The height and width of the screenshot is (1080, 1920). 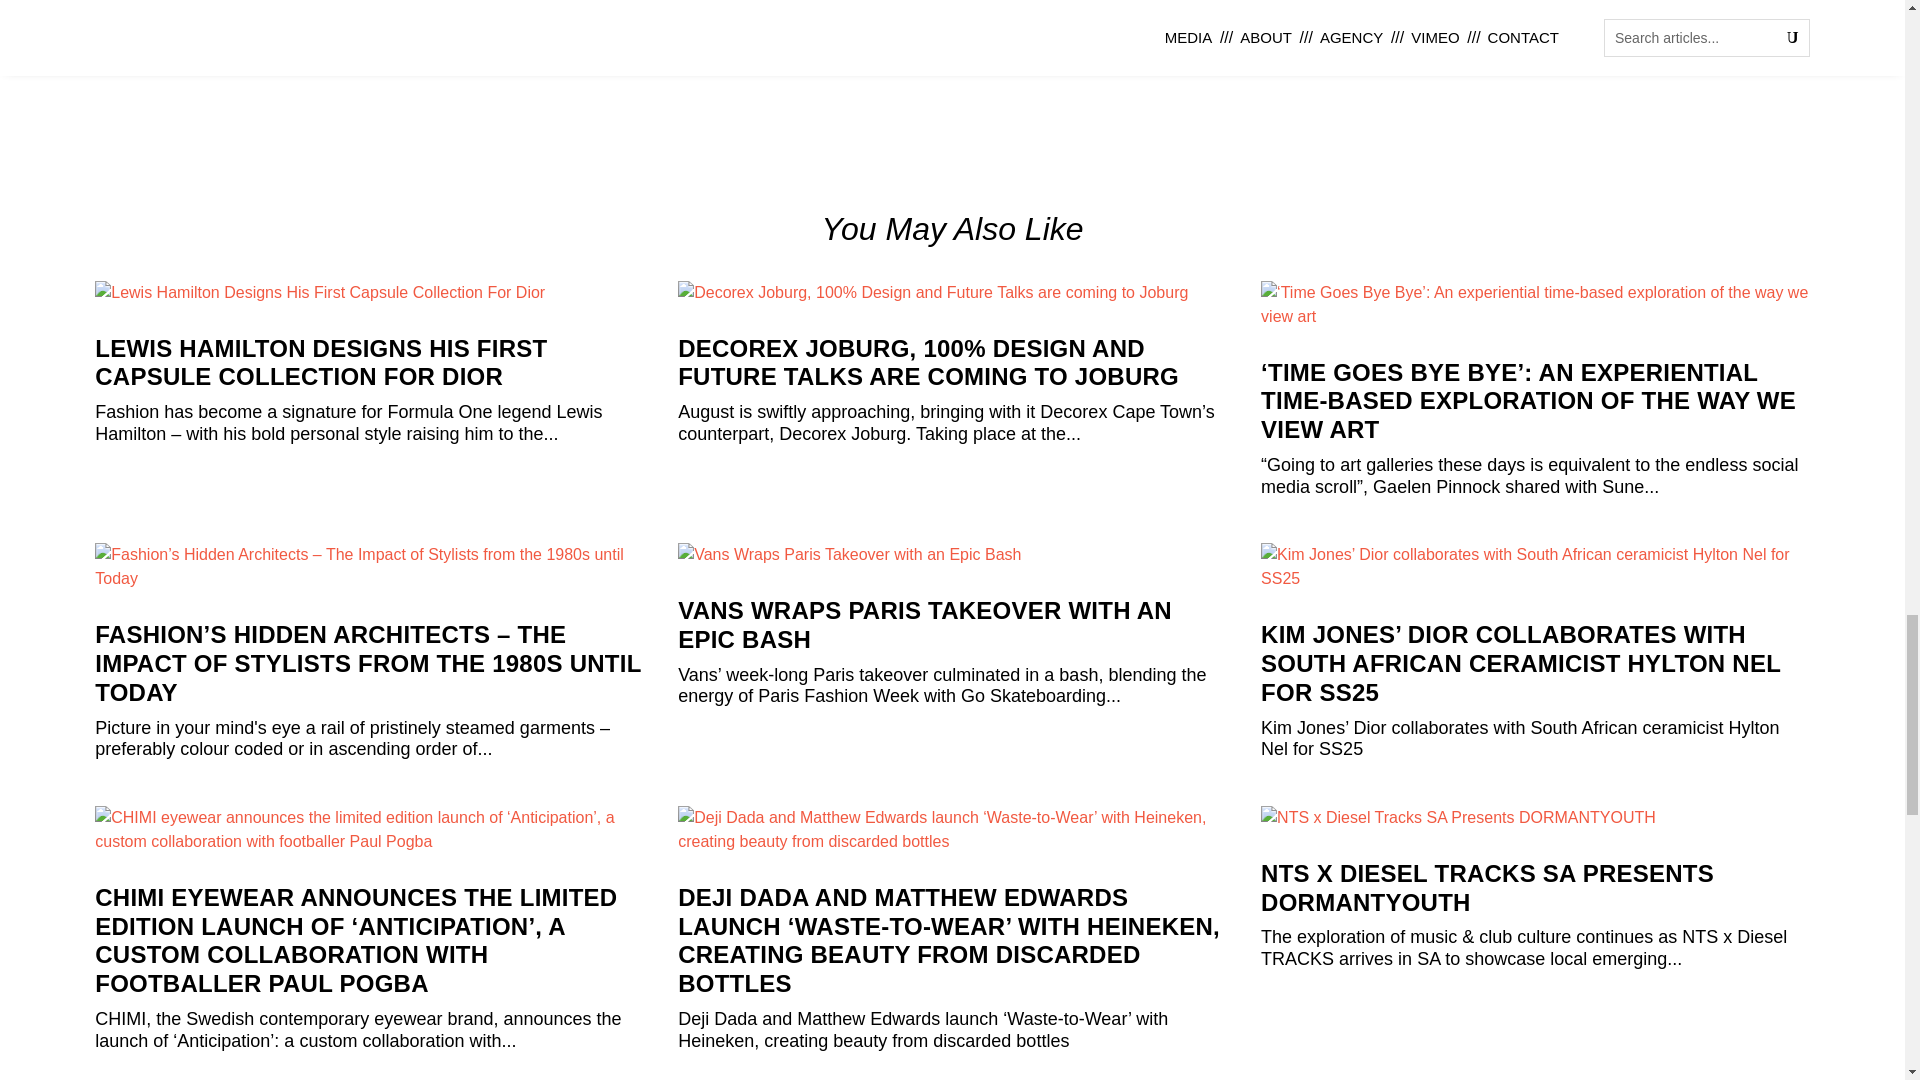 I want to click on VANS WRAPS PARIS TAKEOVER WITH AN EPIC BASH, so click(x=924, y=625).